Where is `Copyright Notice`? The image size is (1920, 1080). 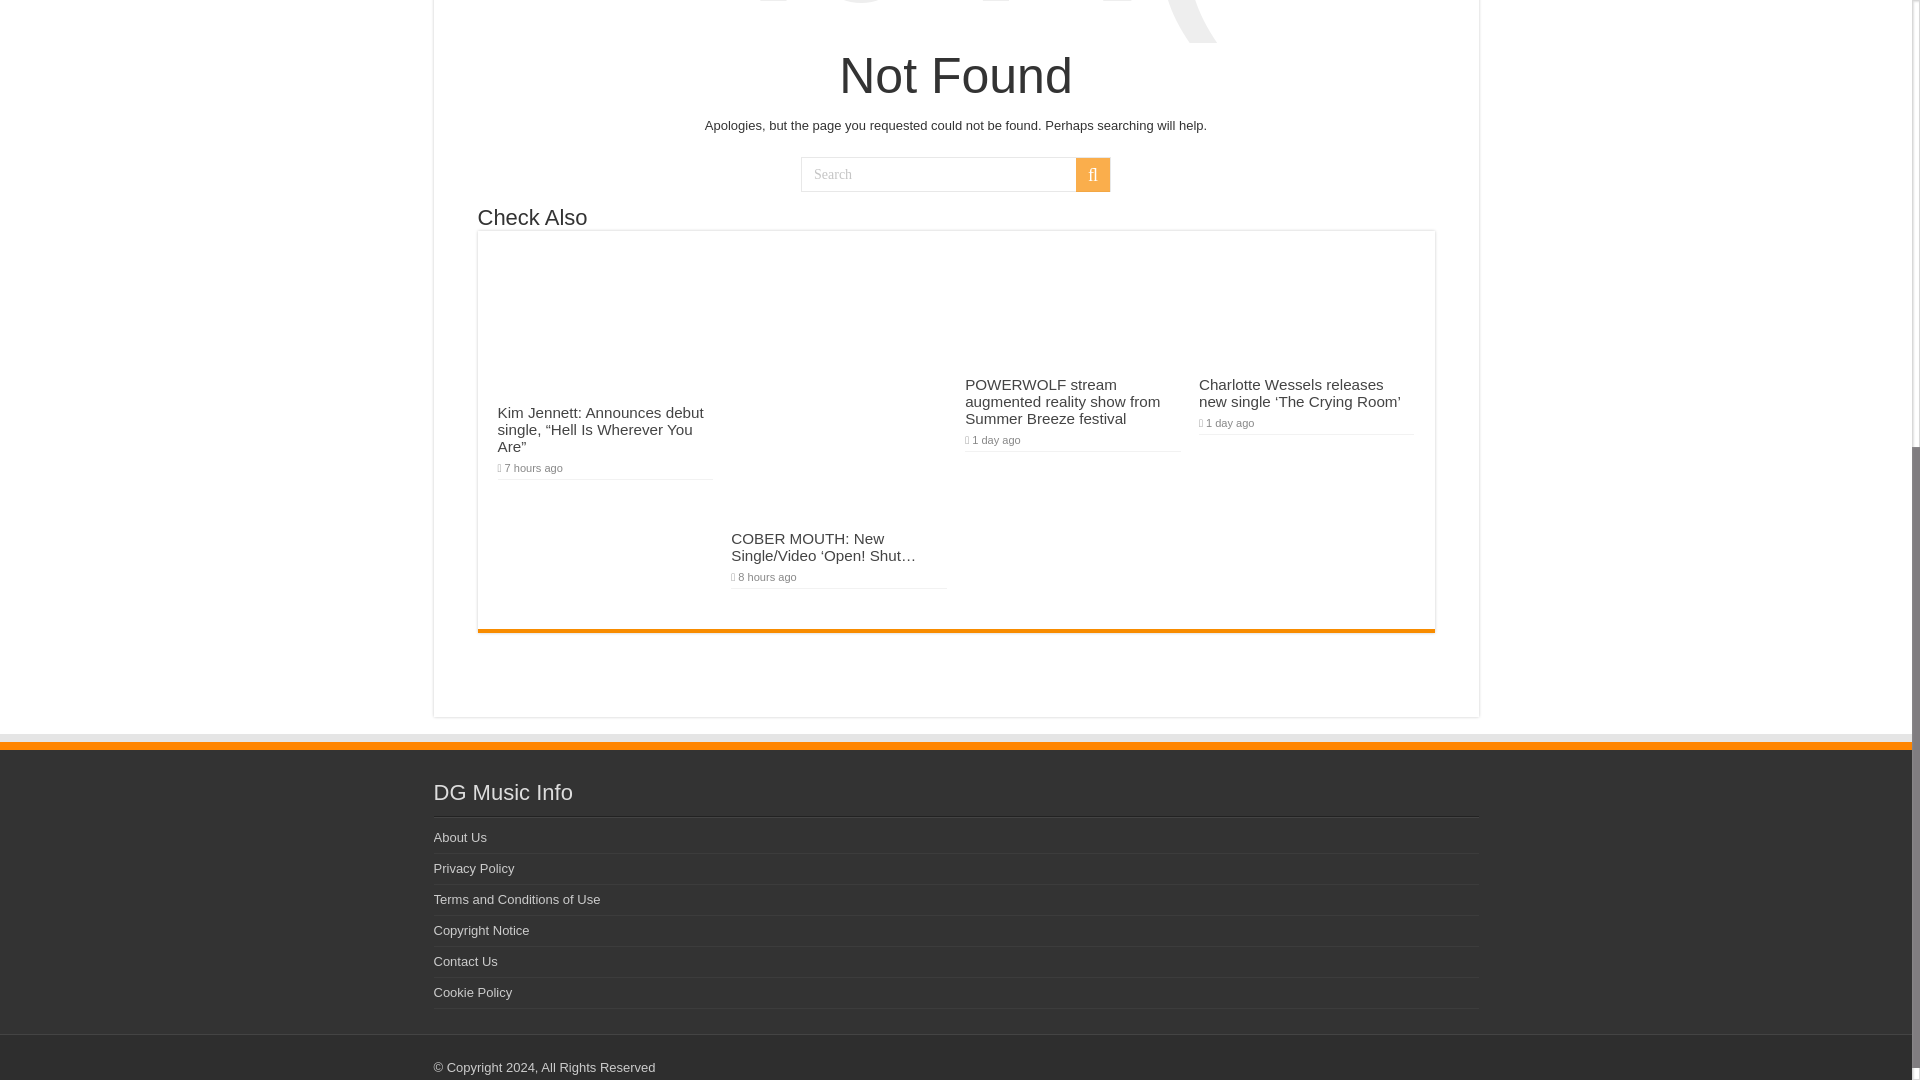 Copyright Notice is located at coordinates (481, 930).